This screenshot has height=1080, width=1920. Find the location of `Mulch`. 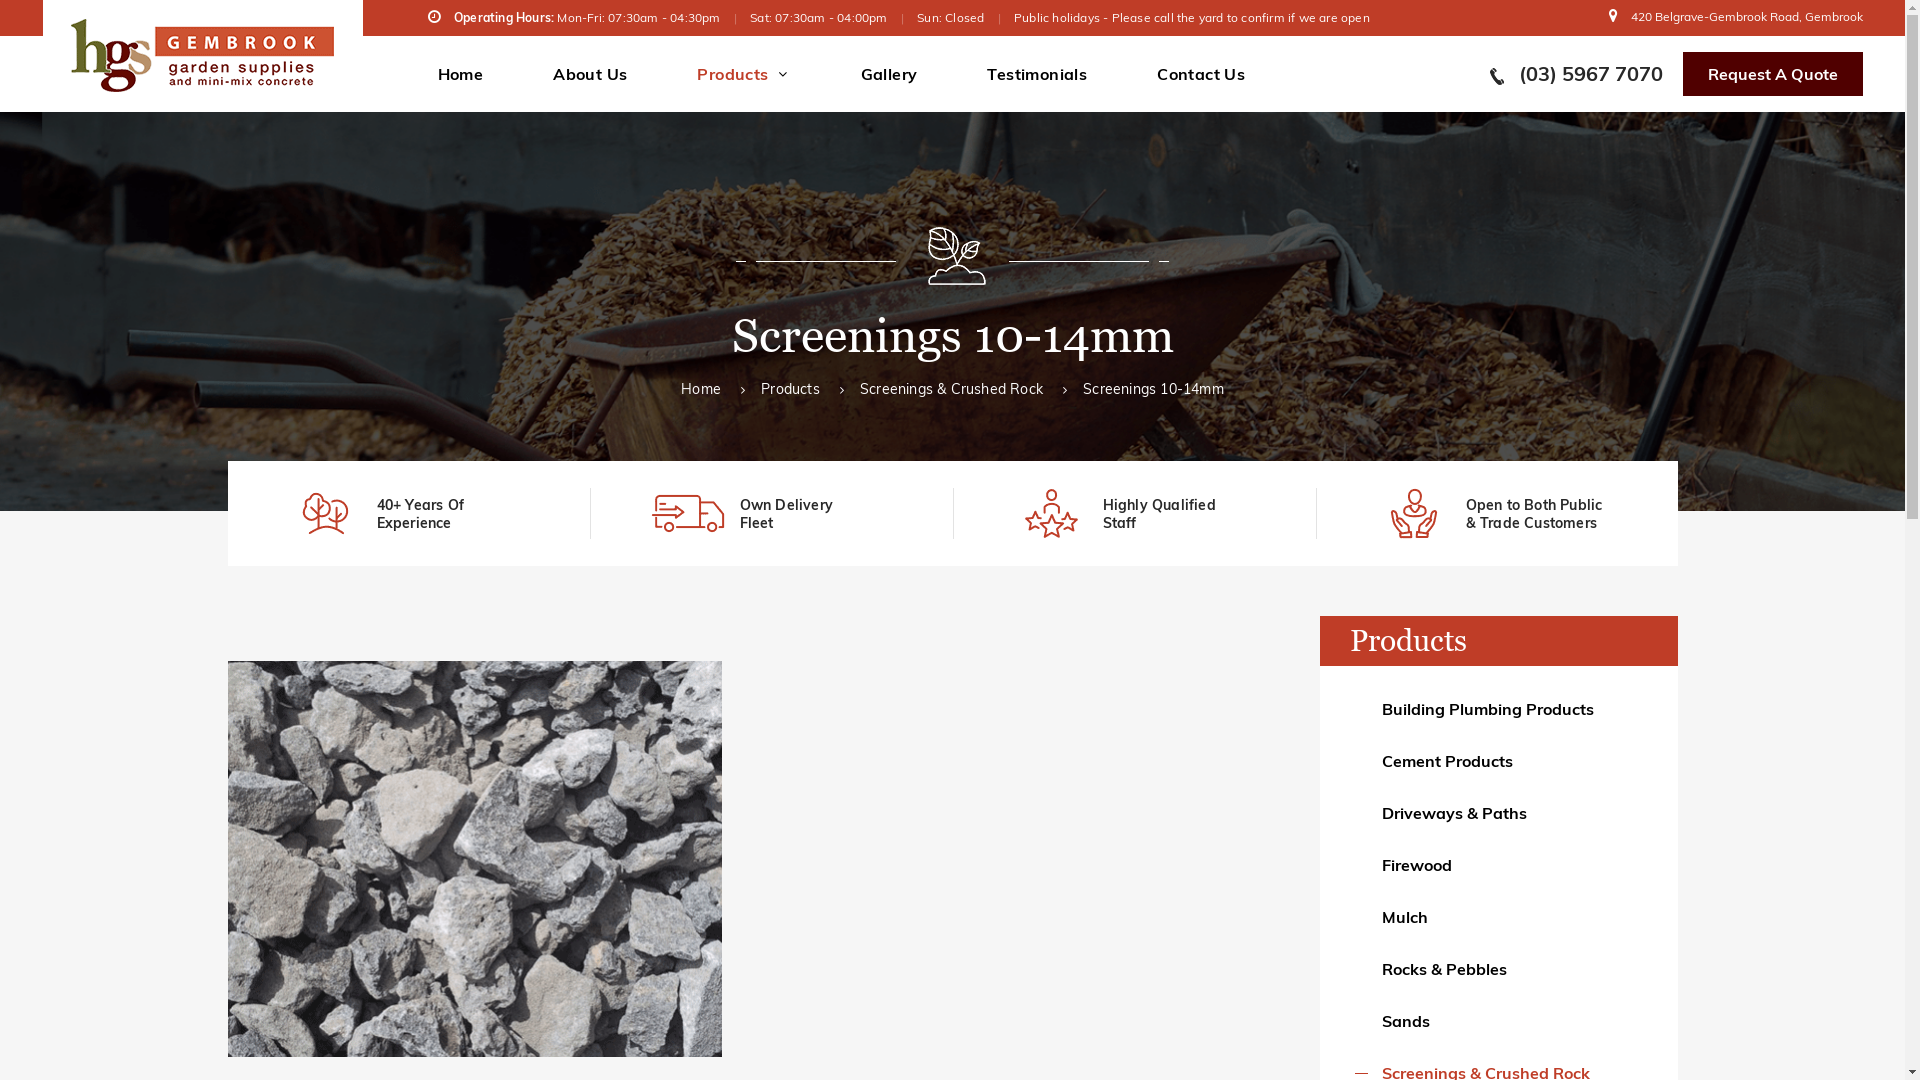

Mulch is located at coordinates (1498, 917).